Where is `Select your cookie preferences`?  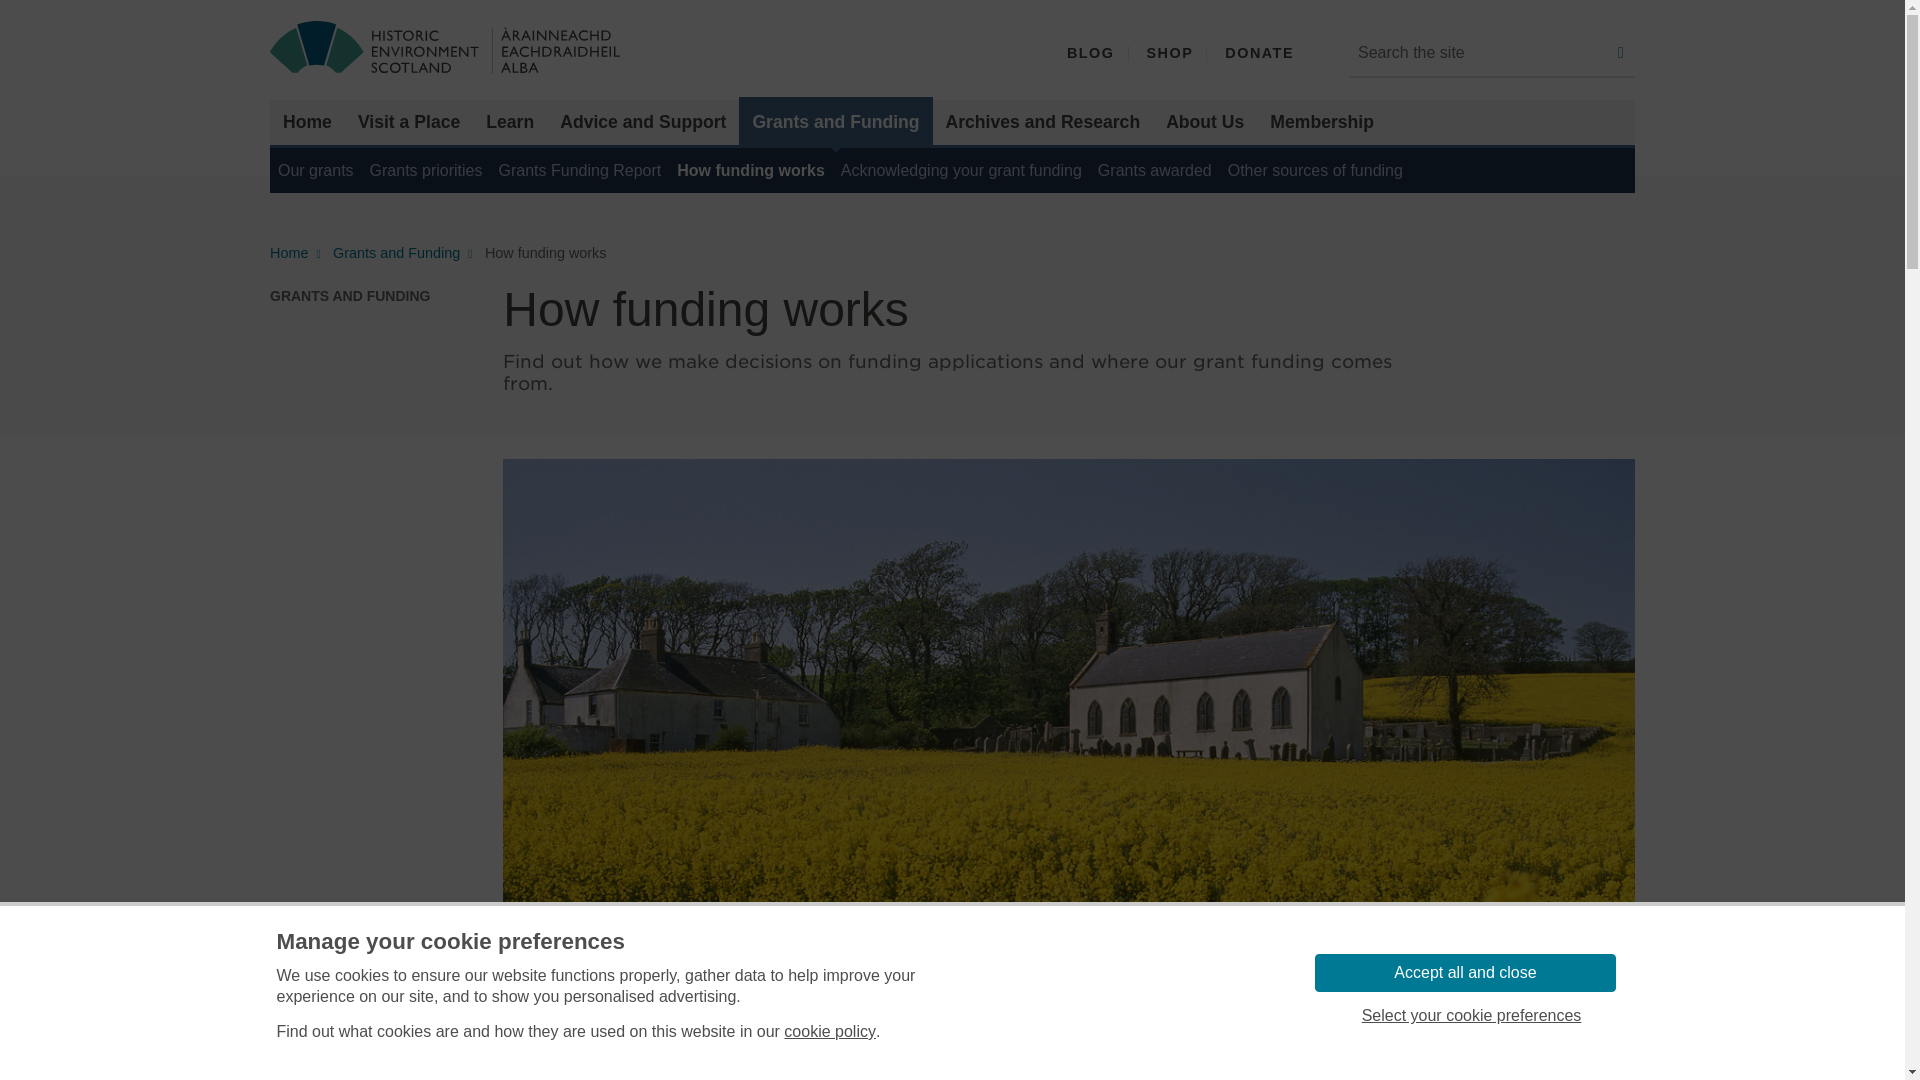
Select your cookie preferences is located at coordinates (1470, 1016).